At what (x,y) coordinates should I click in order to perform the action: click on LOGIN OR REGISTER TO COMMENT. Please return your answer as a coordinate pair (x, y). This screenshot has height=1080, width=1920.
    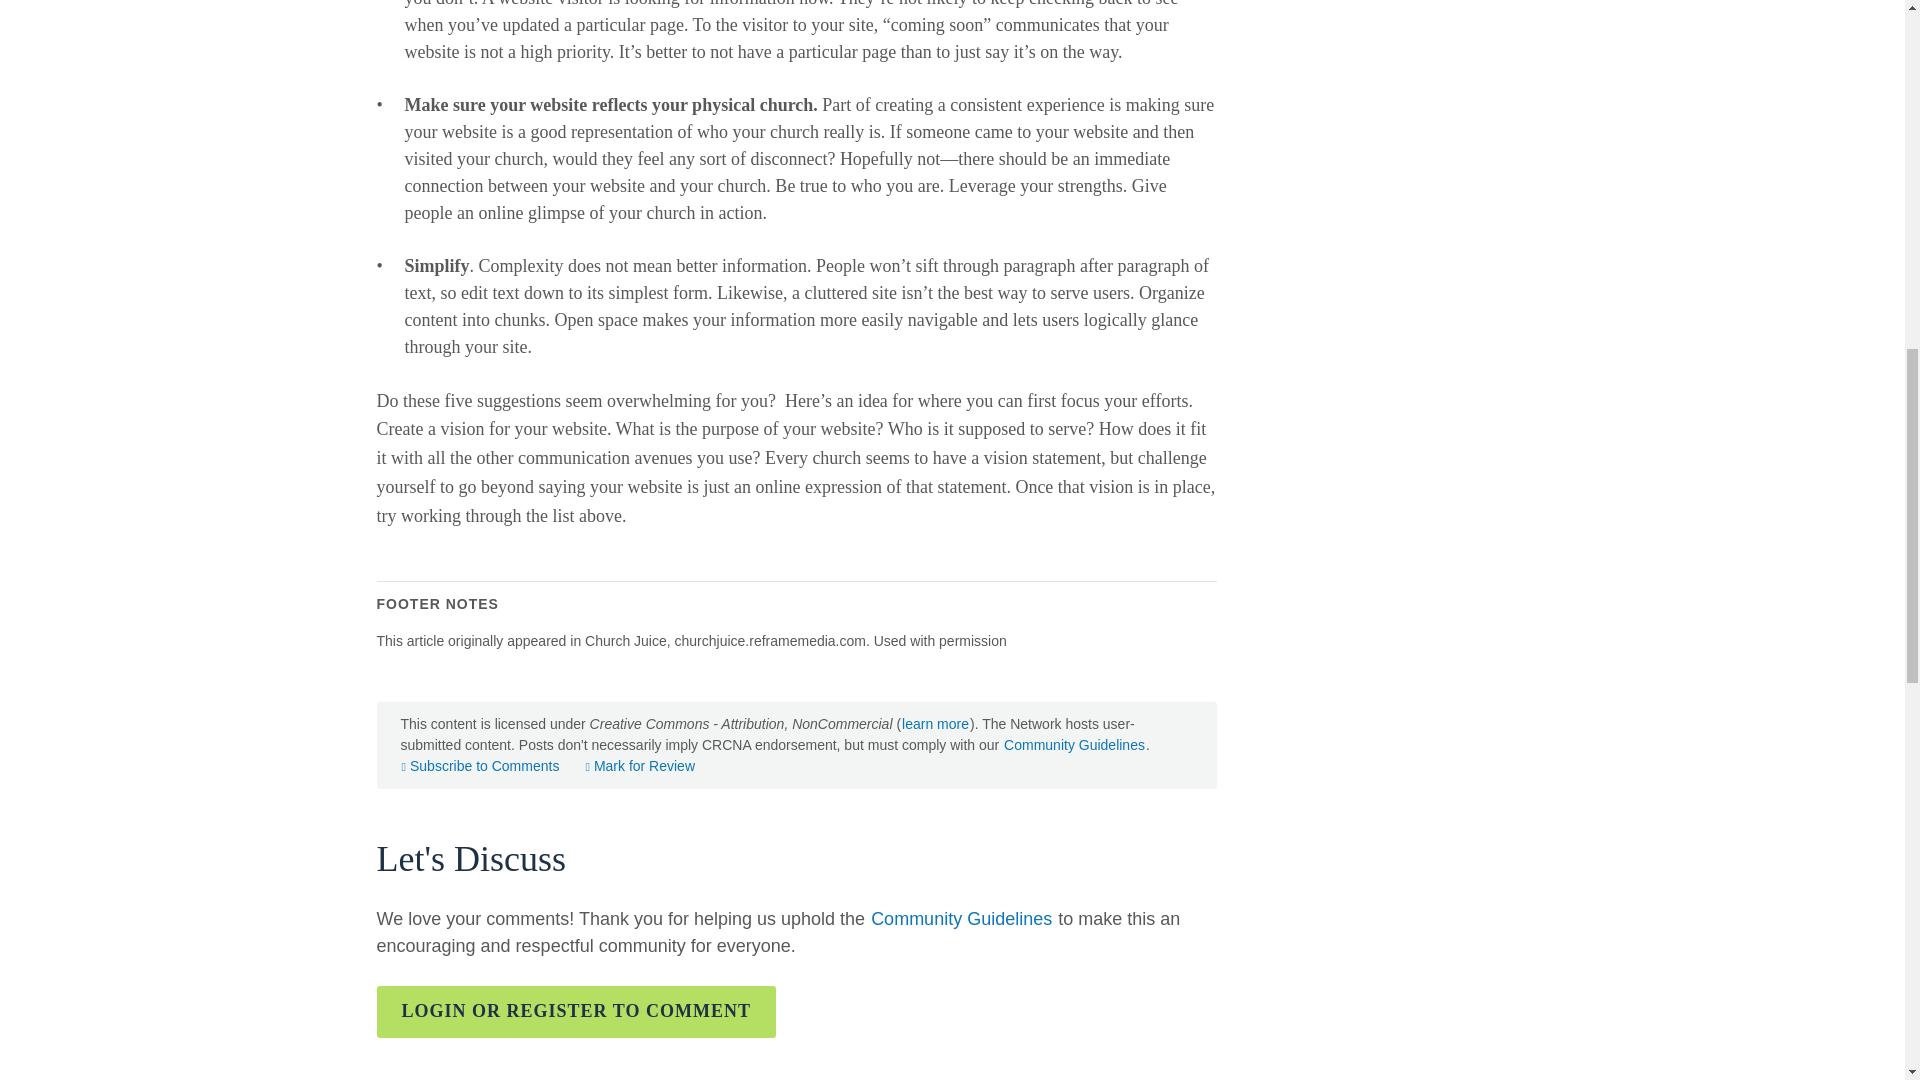
    Looking at the image, I should click on (576, 1012).